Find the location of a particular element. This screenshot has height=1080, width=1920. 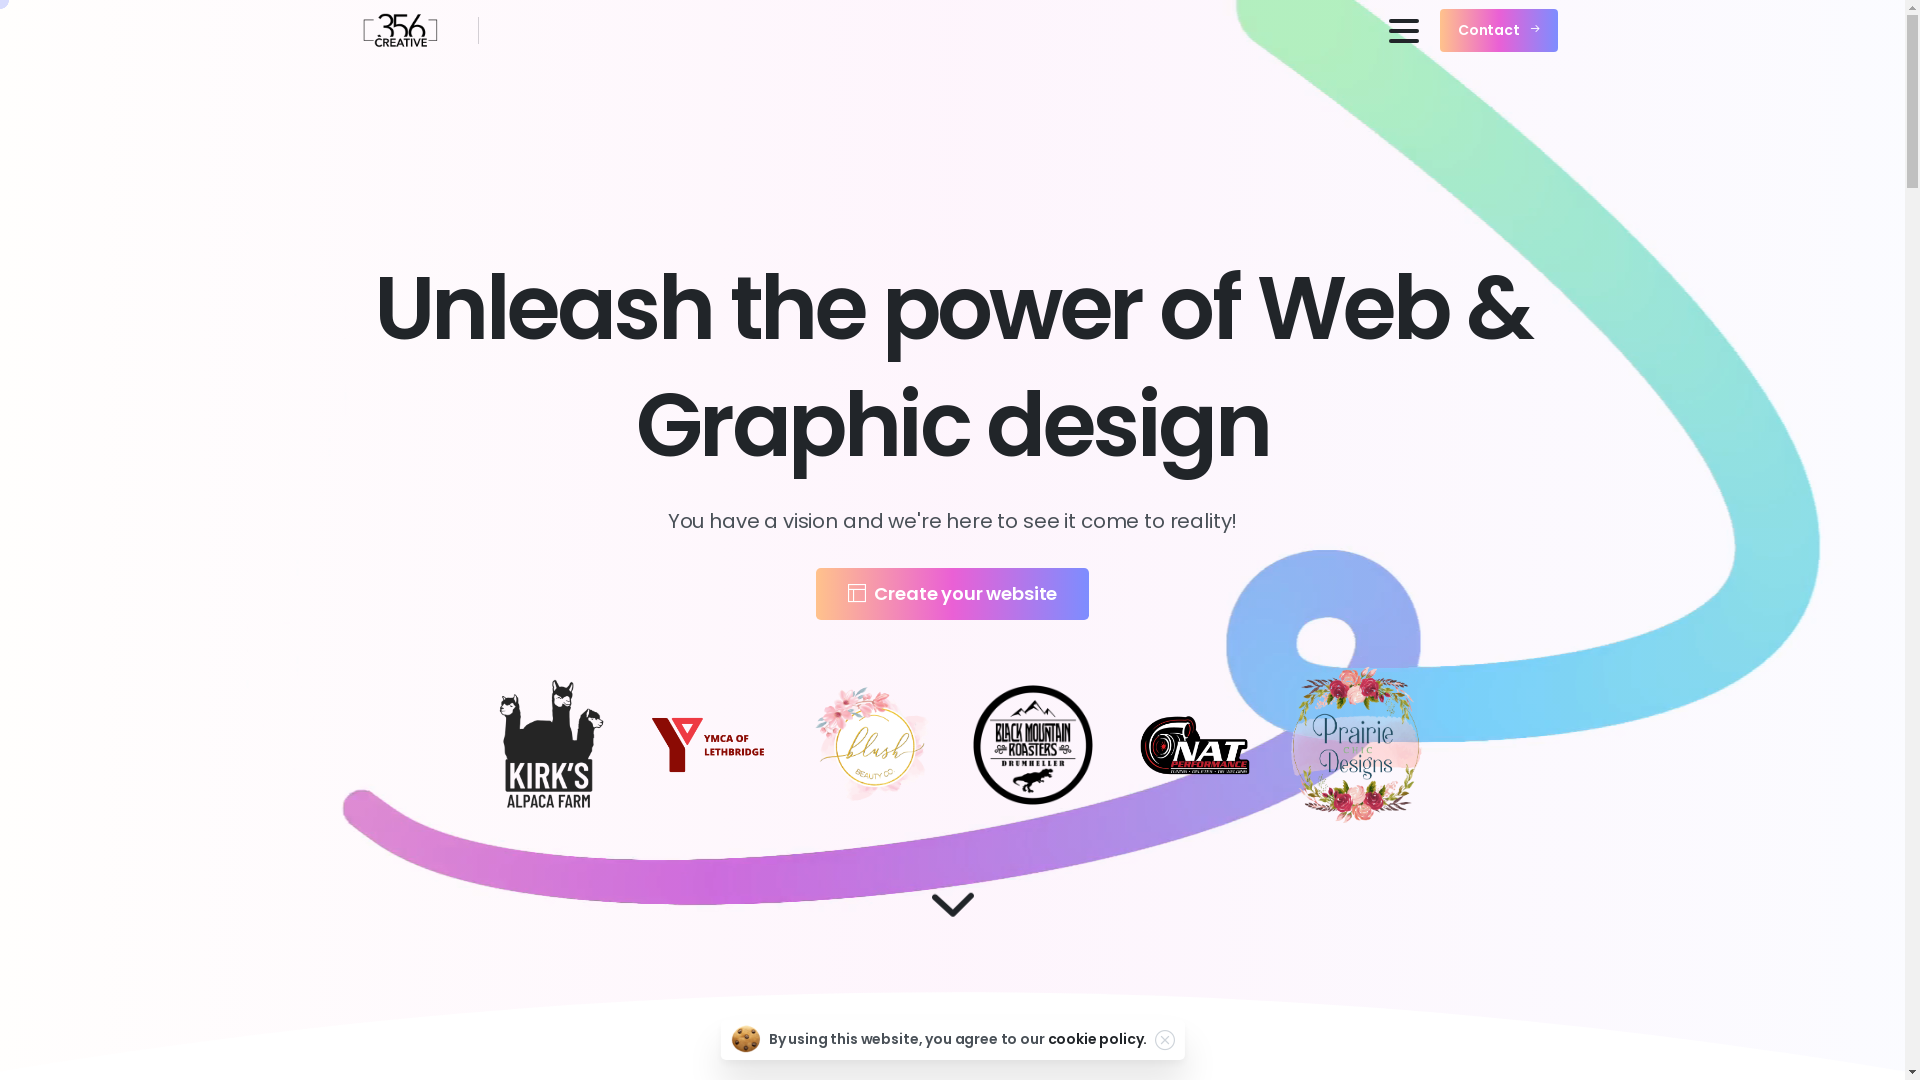

ymca is located at coordinates (710, 745).